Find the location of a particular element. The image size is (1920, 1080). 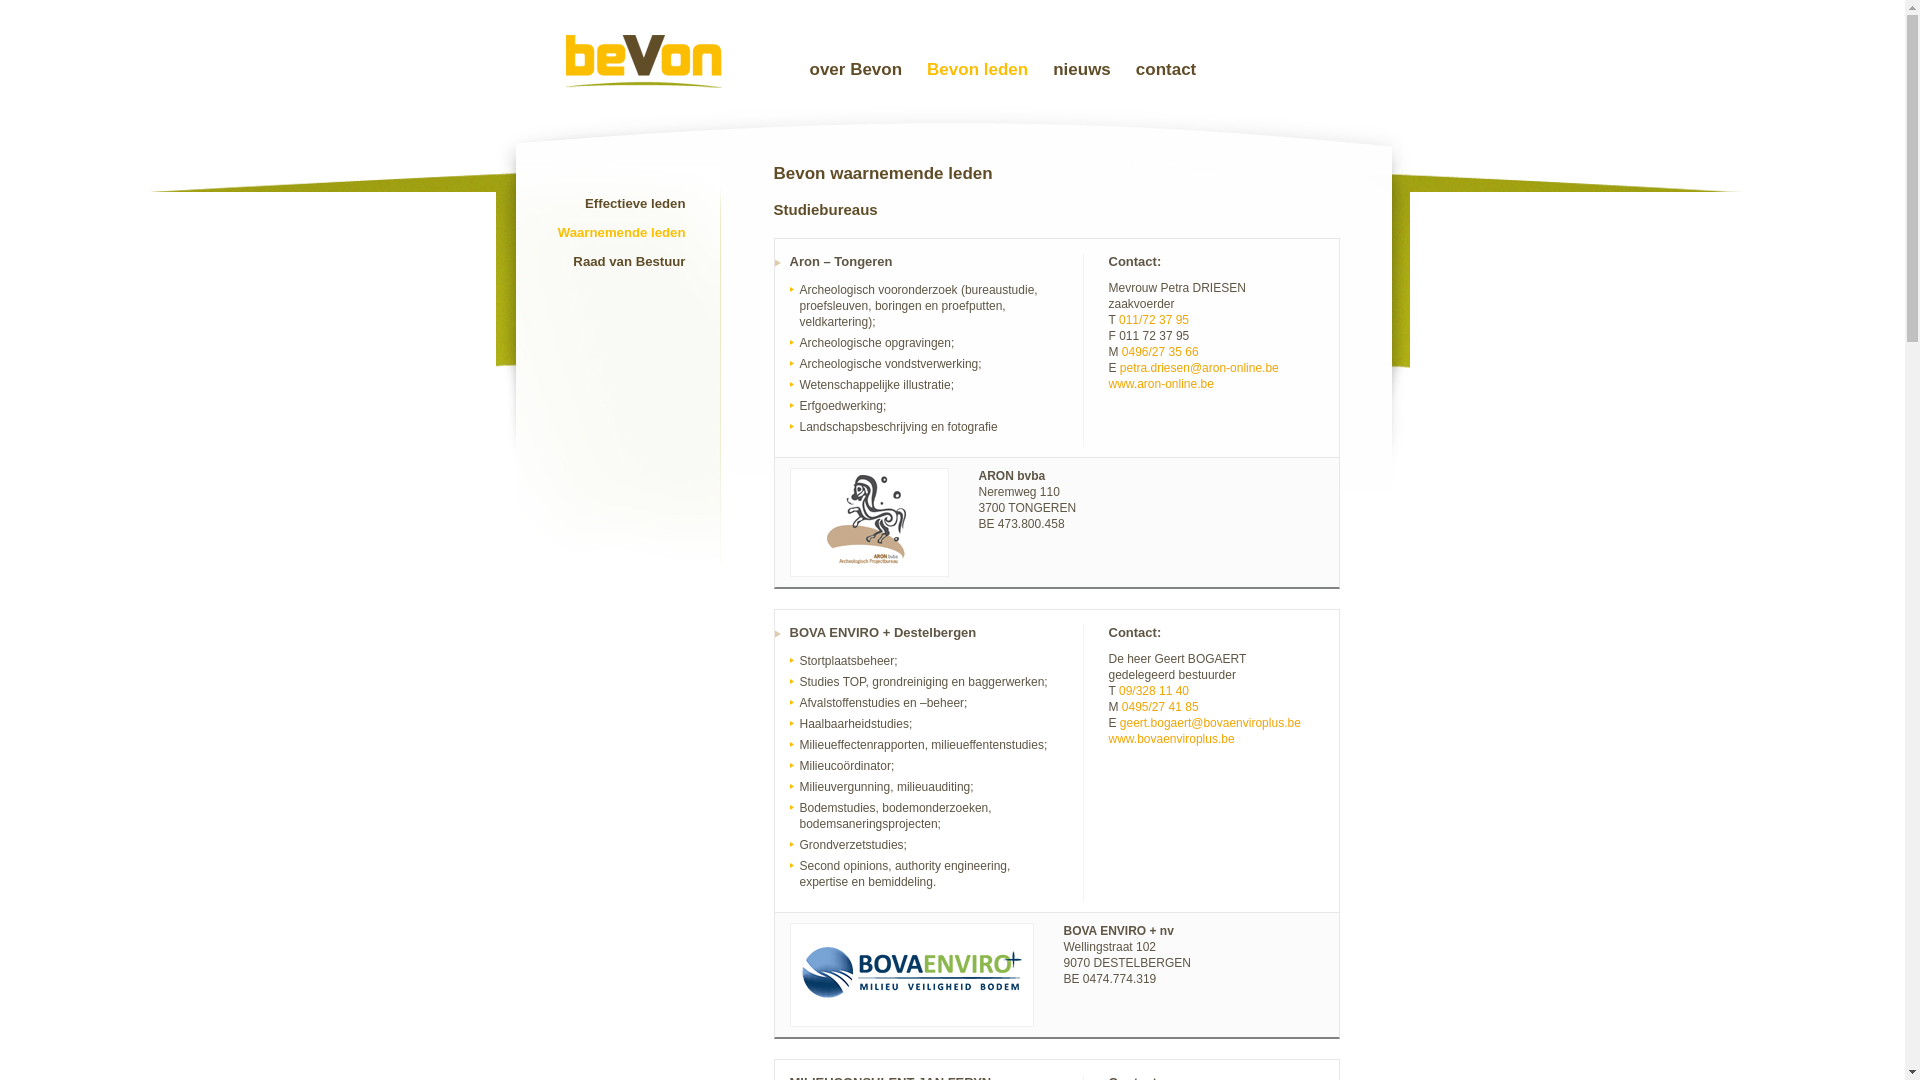

www.bovaenviroplus.be is located at coordinates (1171, 739).